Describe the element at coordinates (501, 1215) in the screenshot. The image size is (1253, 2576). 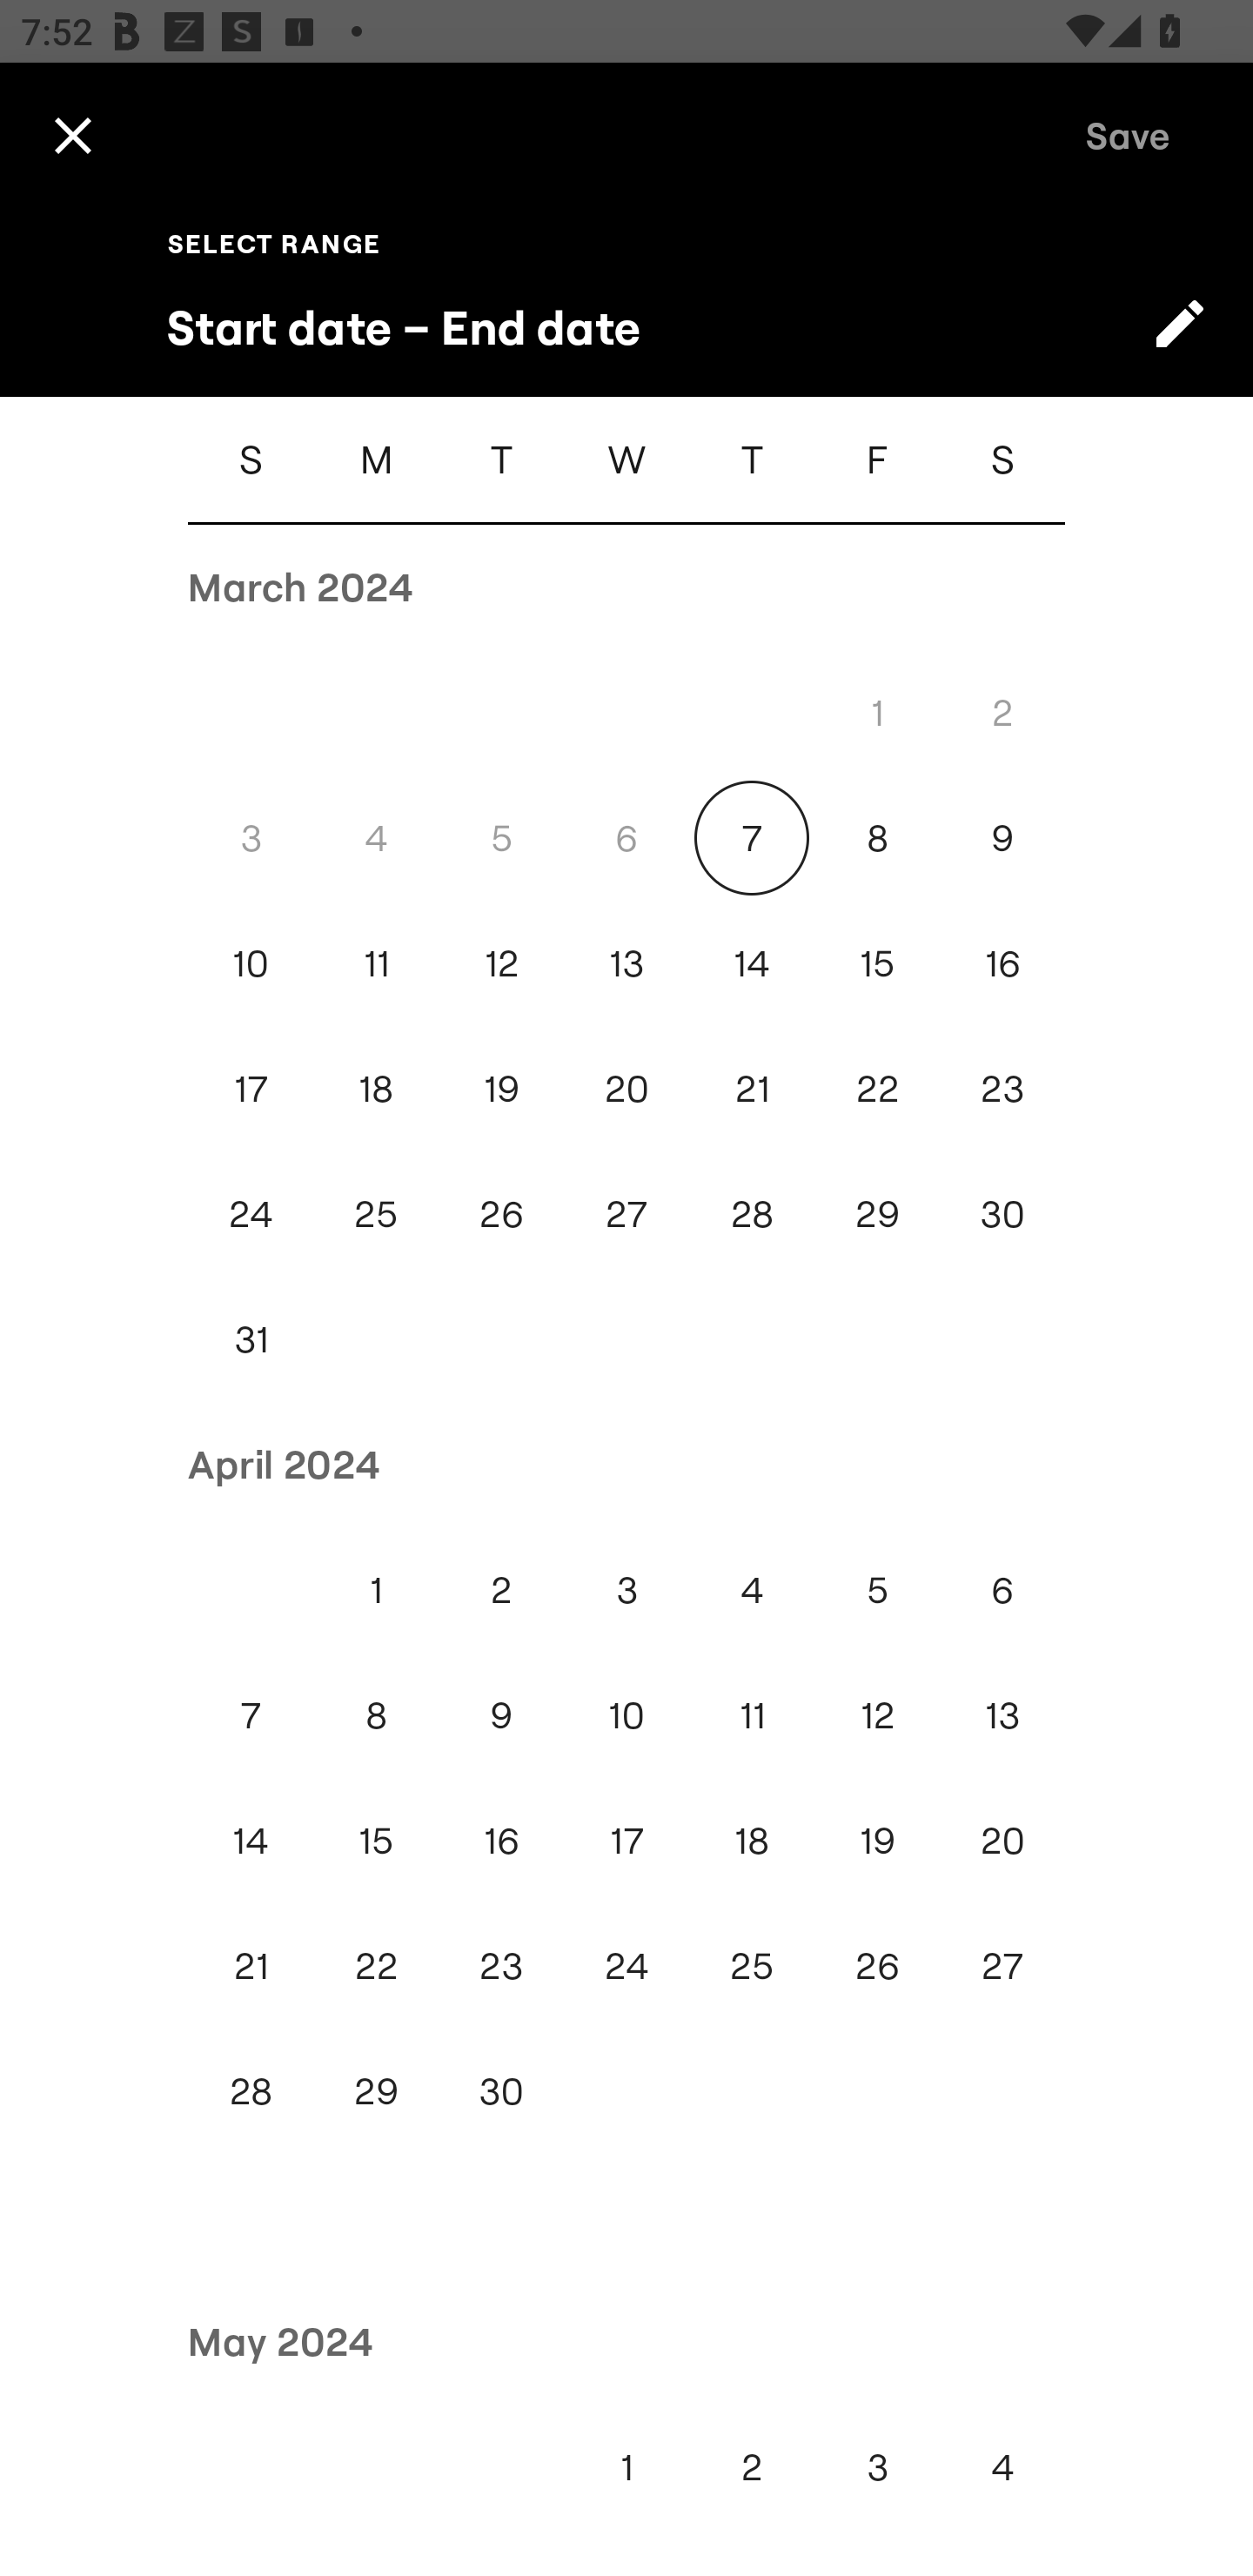
I see `26 Tue, Mar 26` at that location.